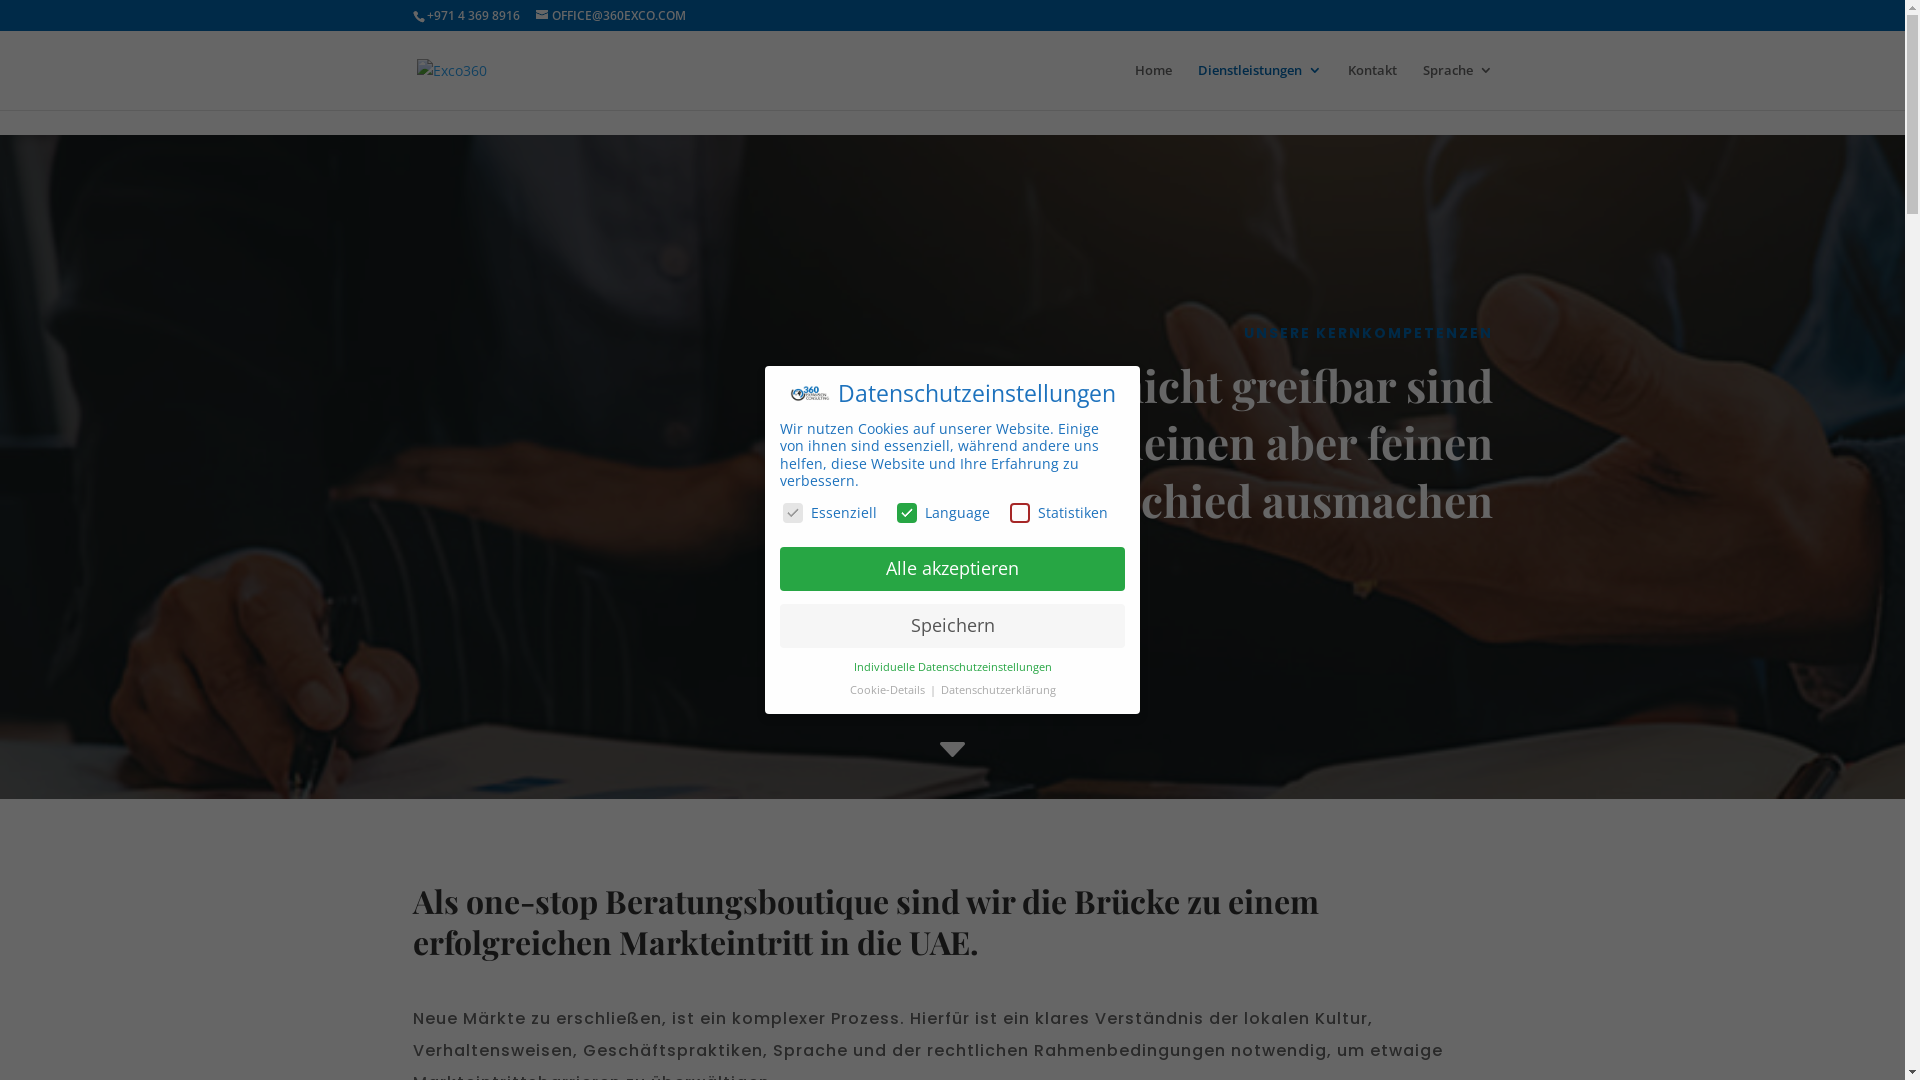 This screenshot has width=1920, height=1080. I want to click on Kontakt, so click(1372, 86).